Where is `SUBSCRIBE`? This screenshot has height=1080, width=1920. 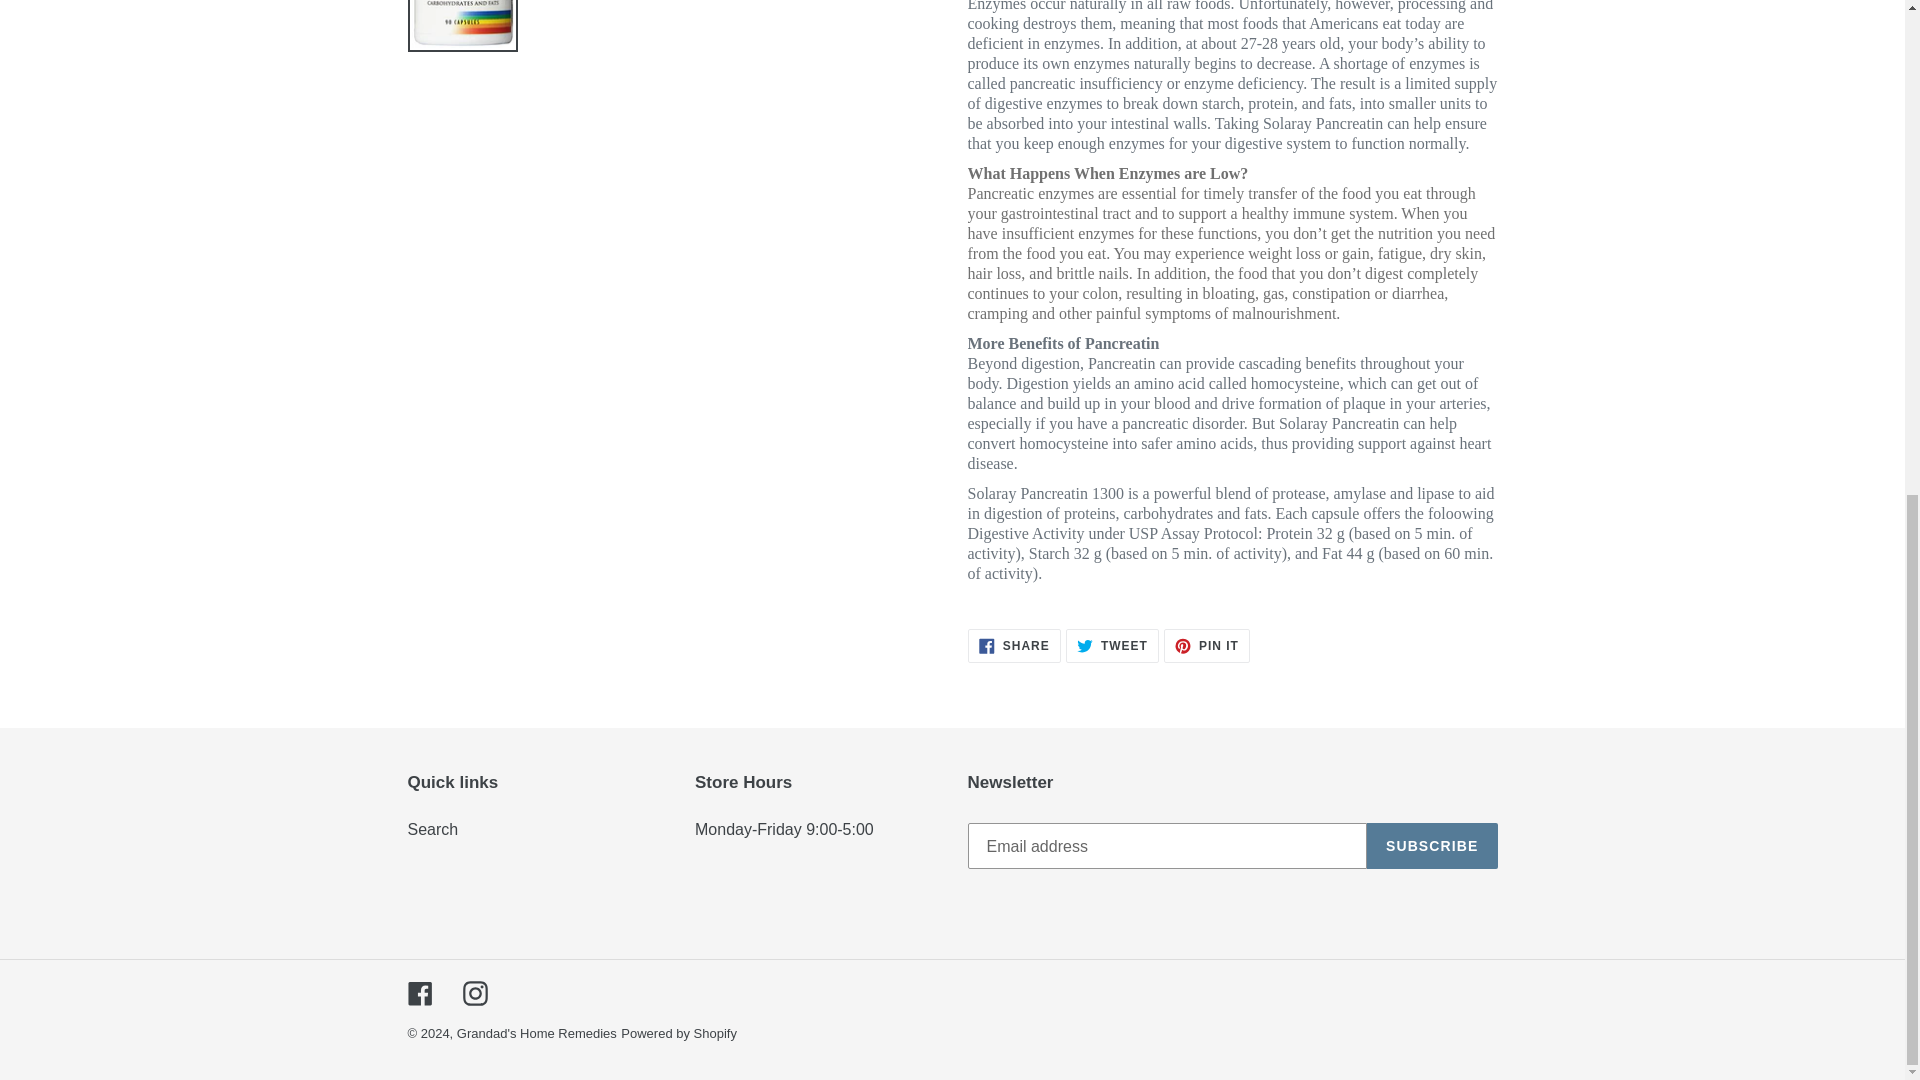
SUBSCRIBE is located at coordinates (1206, 646).